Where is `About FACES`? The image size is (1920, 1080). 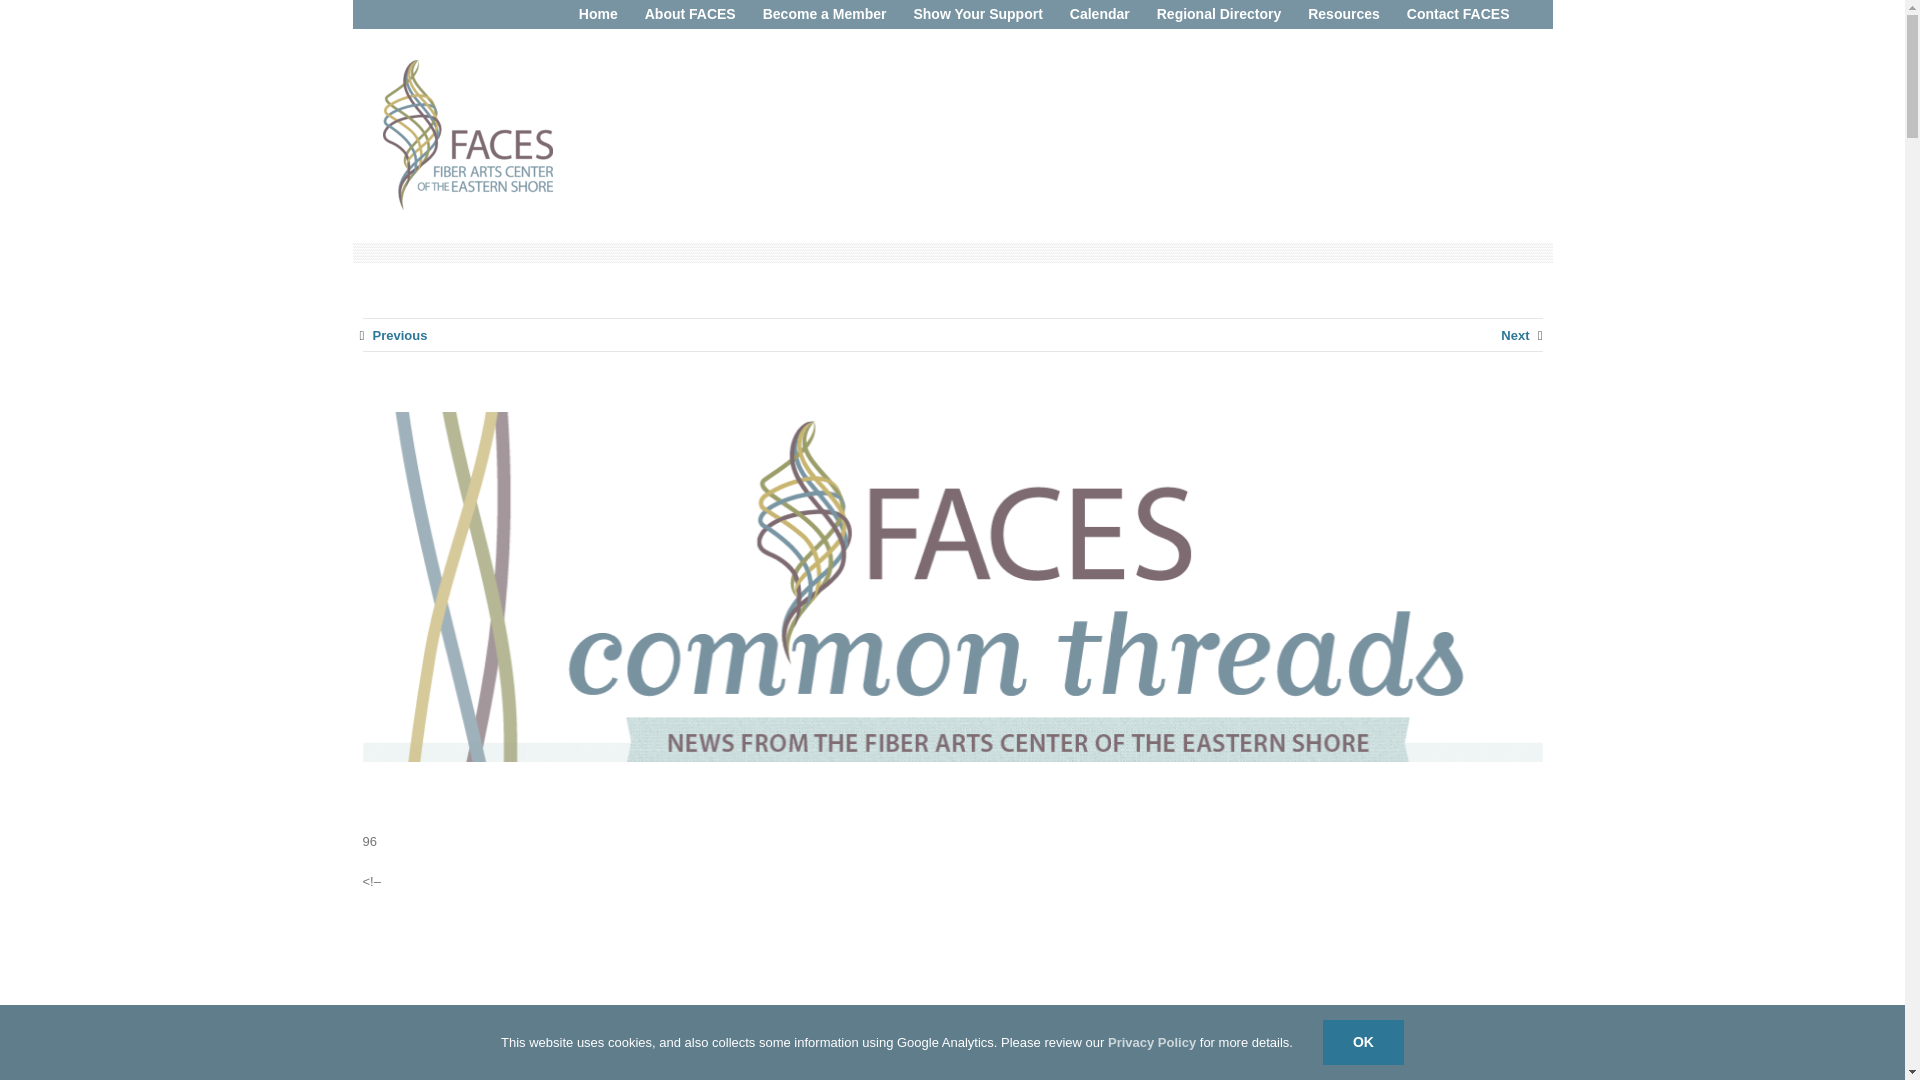
About FACES is located at coordinates (690, 14).